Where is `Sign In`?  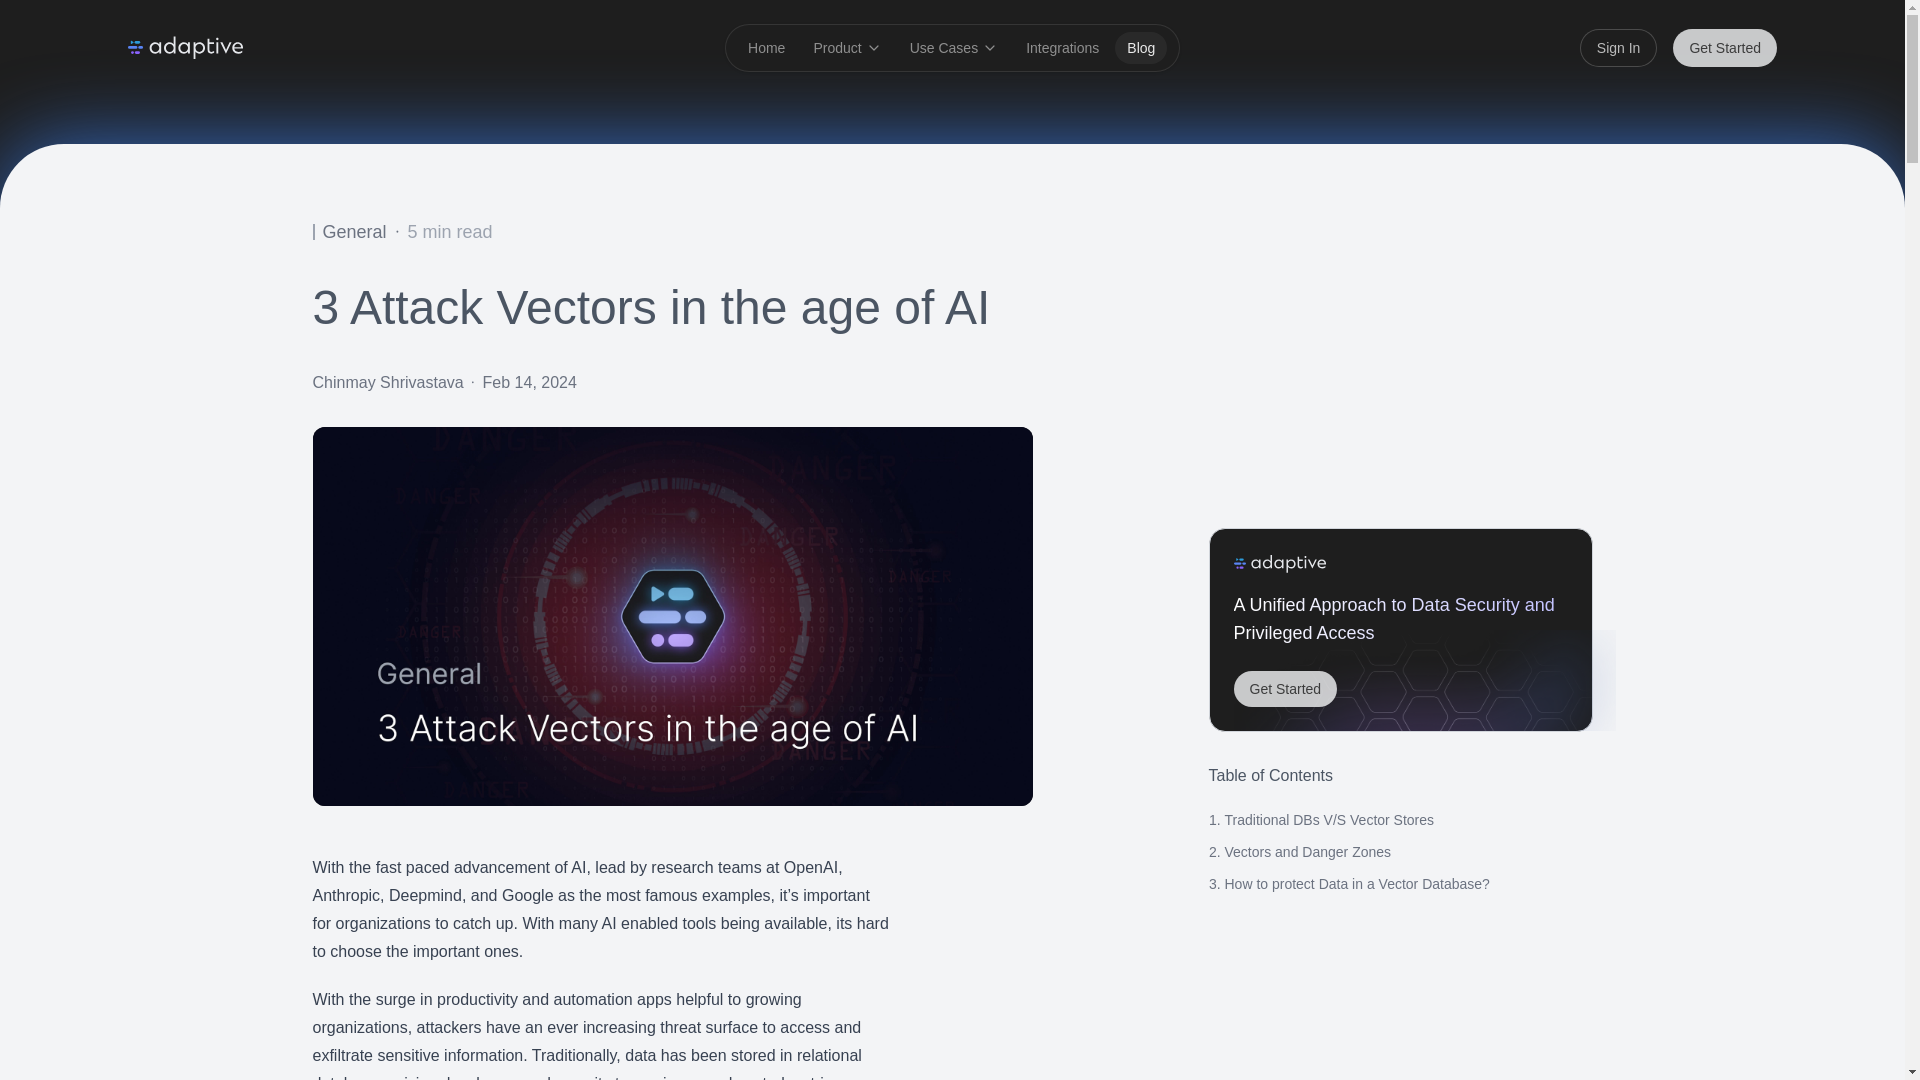 Sign In is located at coordinates (1619, 48).